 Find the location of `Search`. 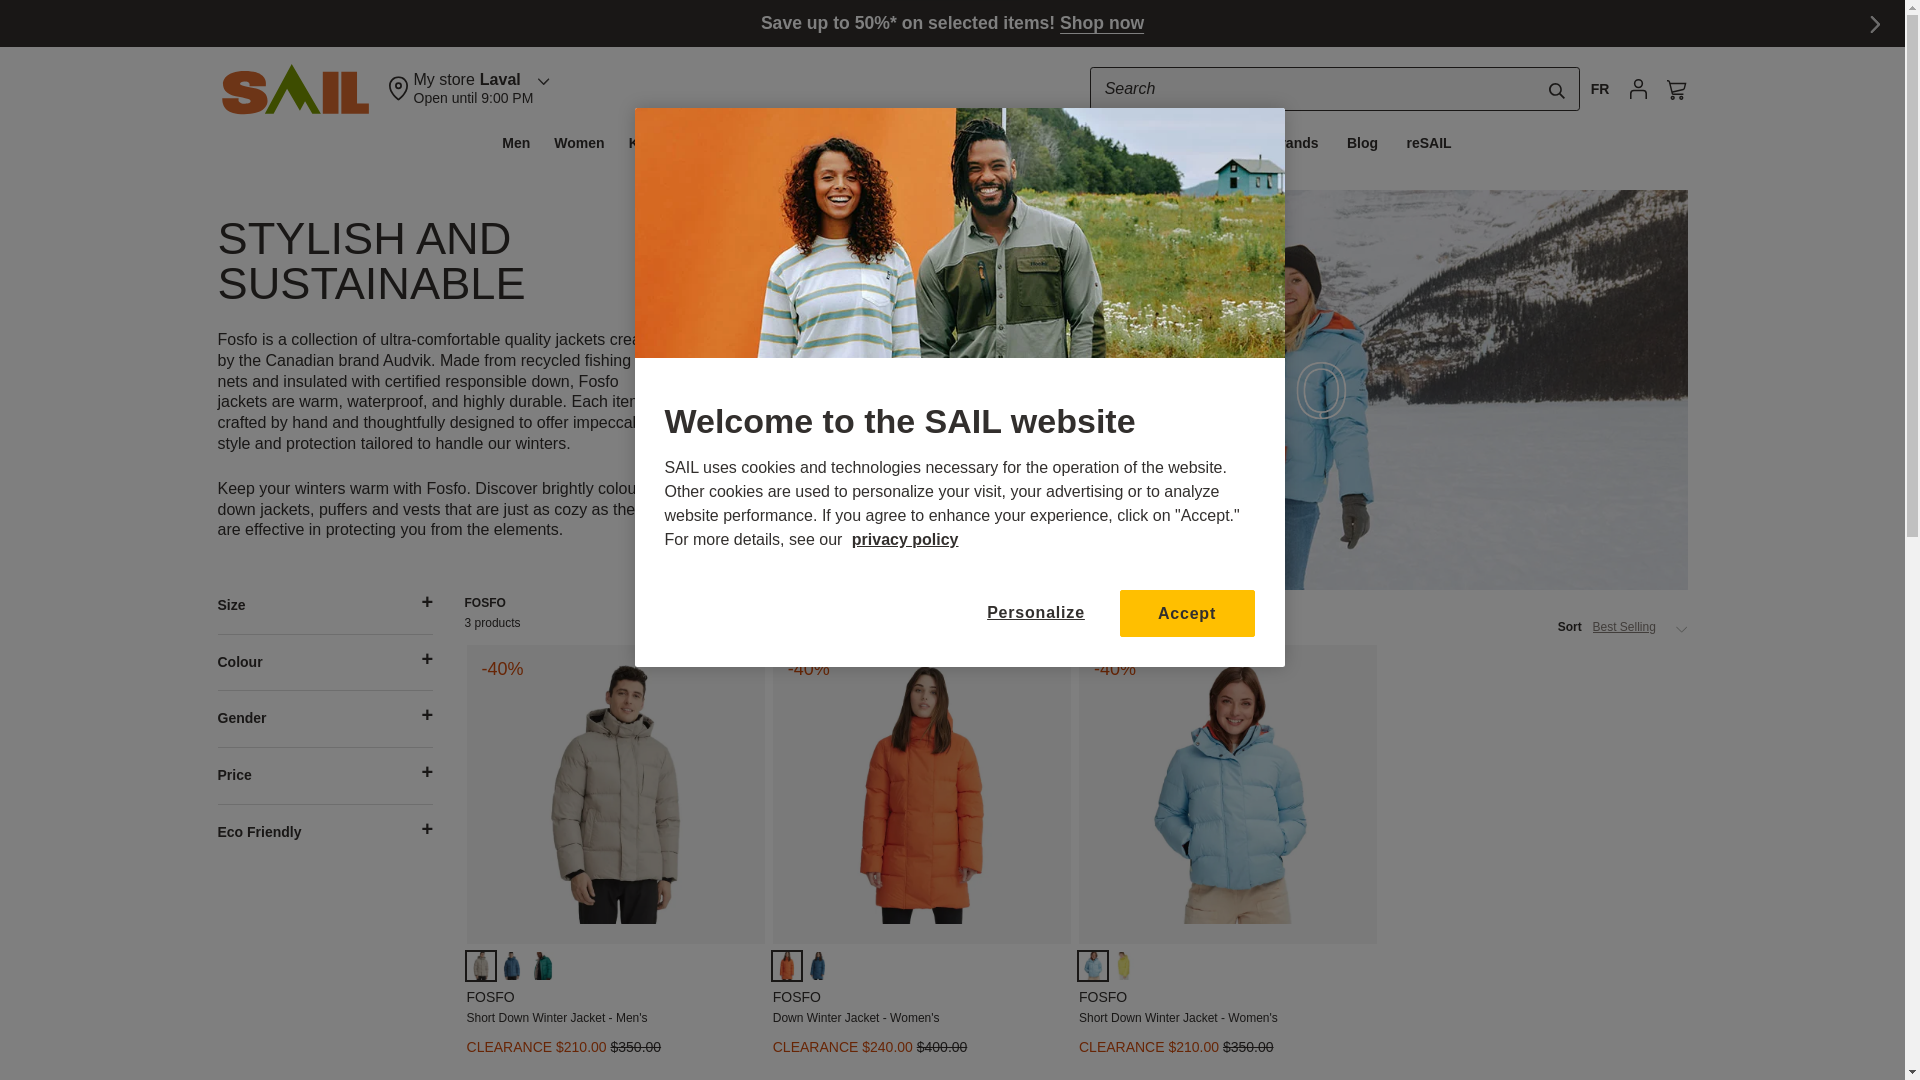

Search is located at coordinates (1335, 88).